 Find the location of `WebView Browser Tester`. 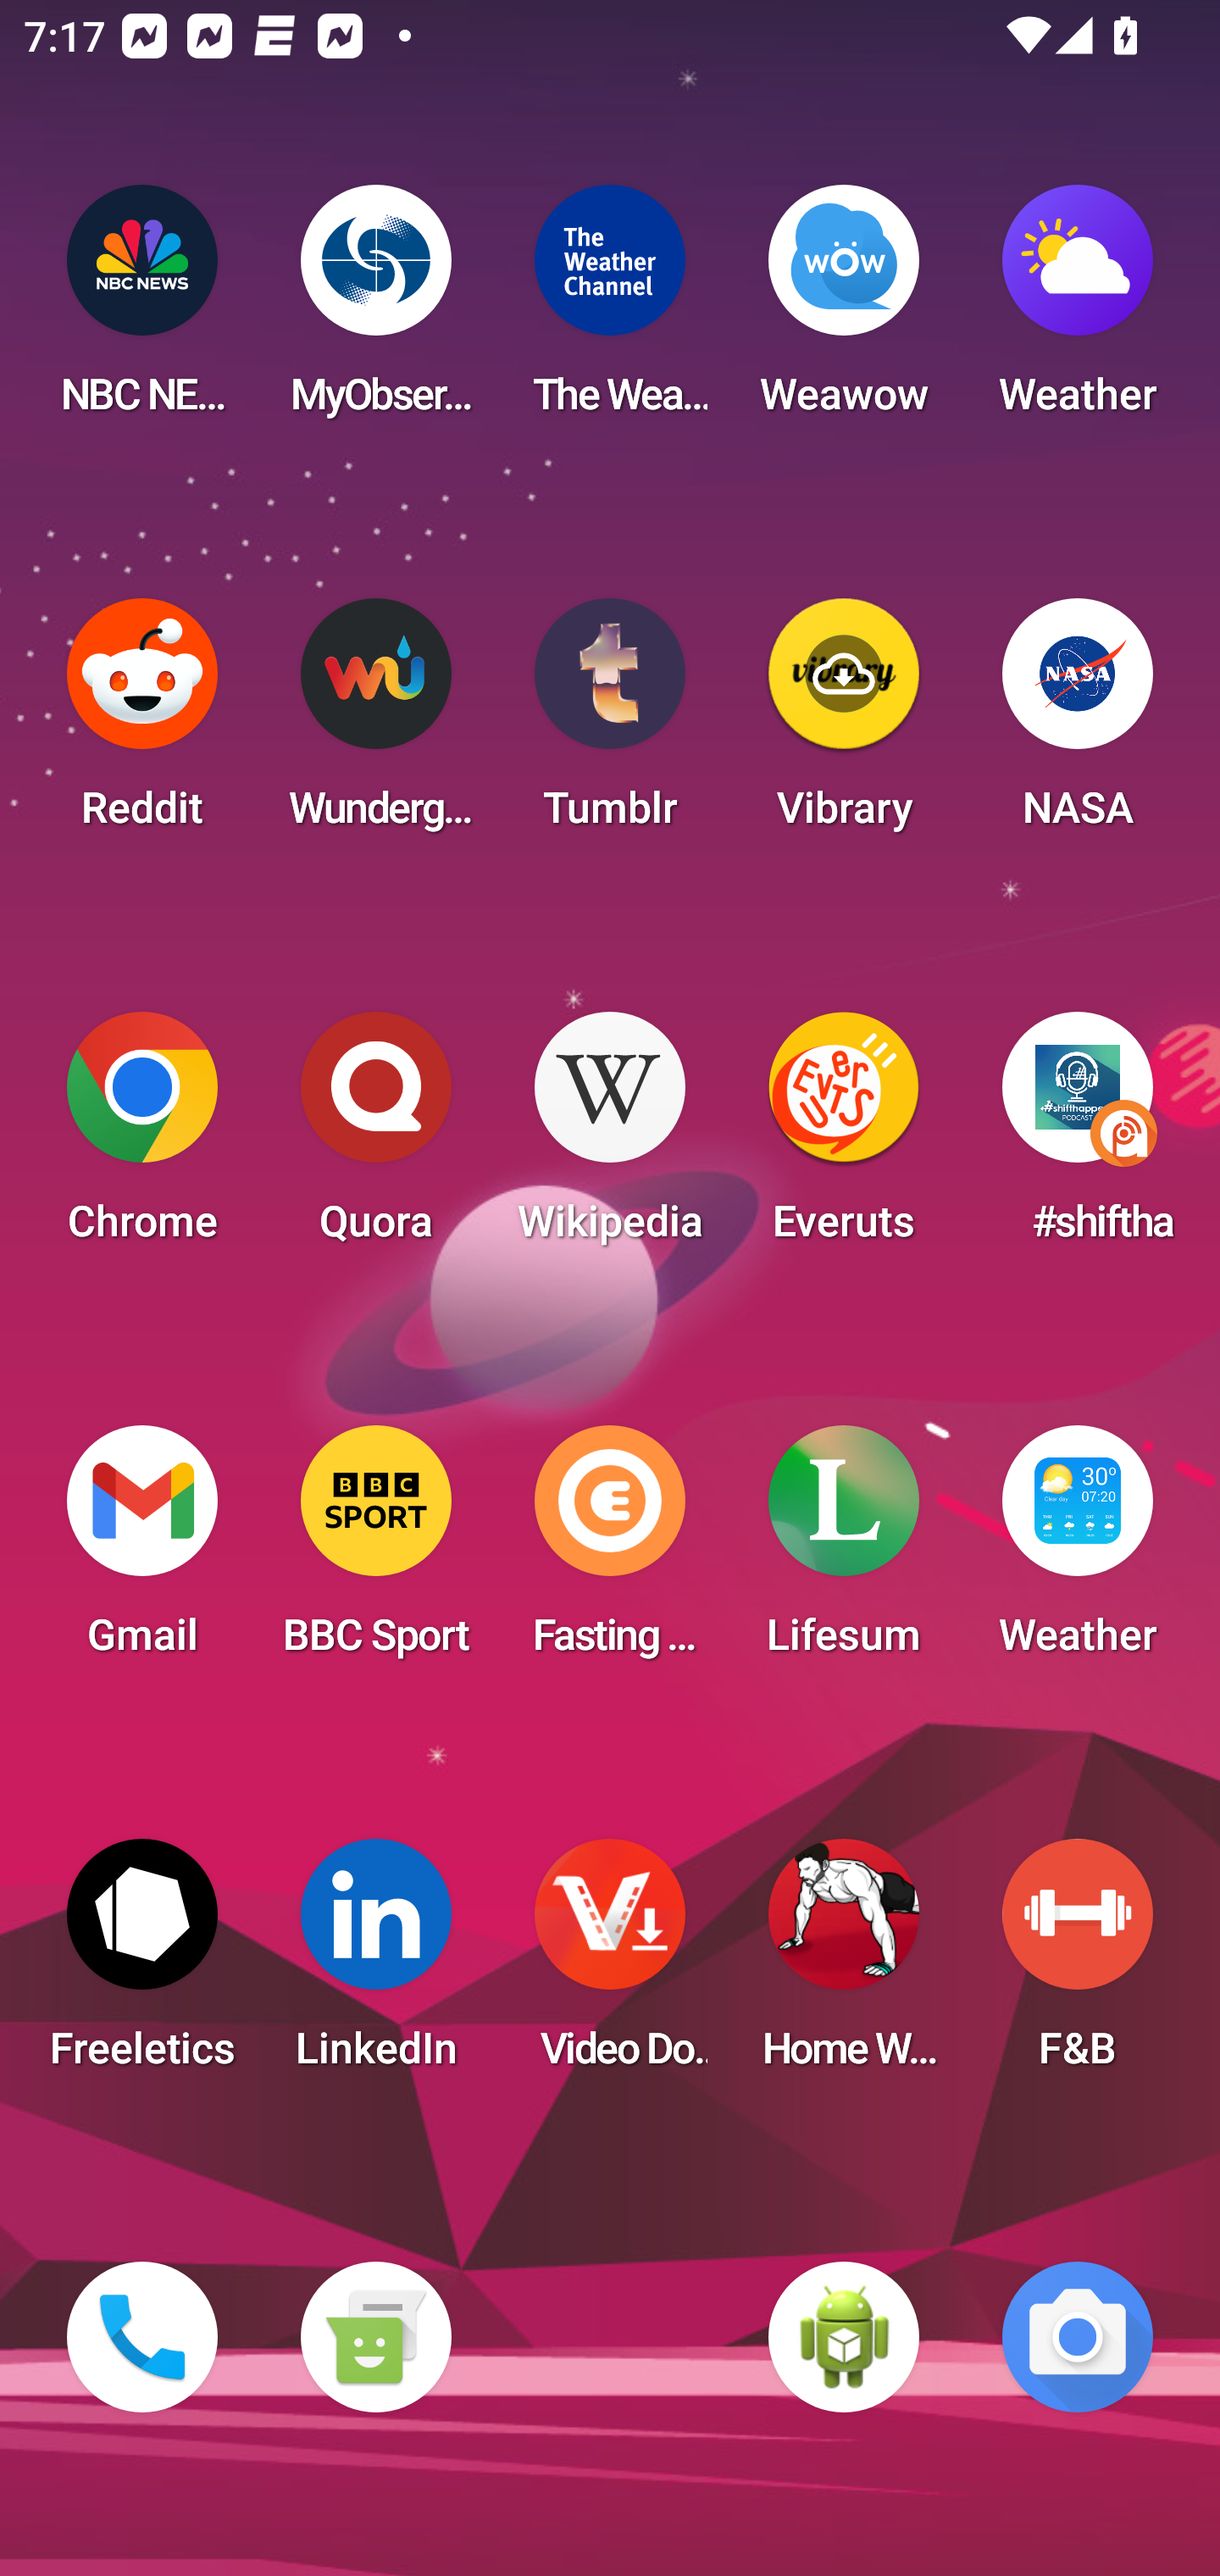

WebView Browser Tester is located at coordinates (844, 2337).